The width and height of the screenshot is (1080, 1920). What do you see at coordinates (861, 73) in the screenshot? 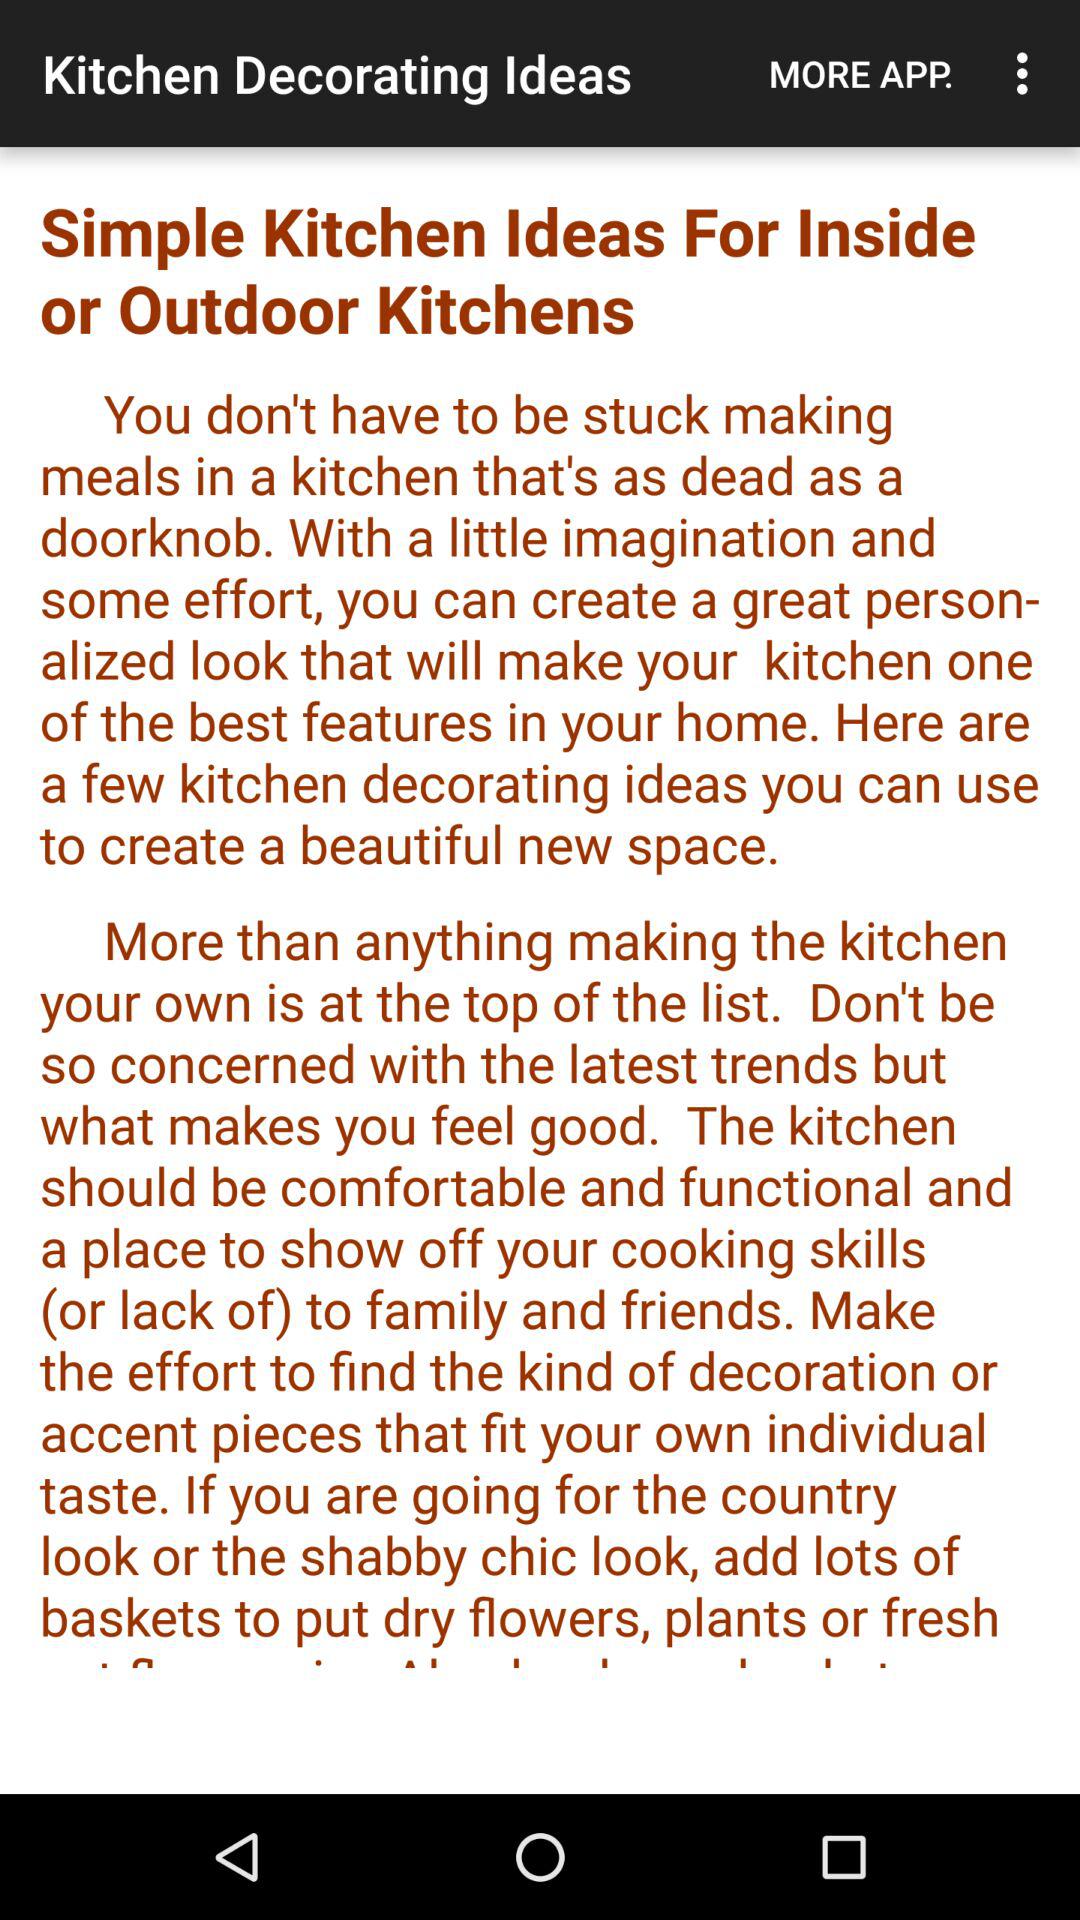
I see `turn on the app next to the kitchen decorating ideas app` at bounding box center [861, 73].